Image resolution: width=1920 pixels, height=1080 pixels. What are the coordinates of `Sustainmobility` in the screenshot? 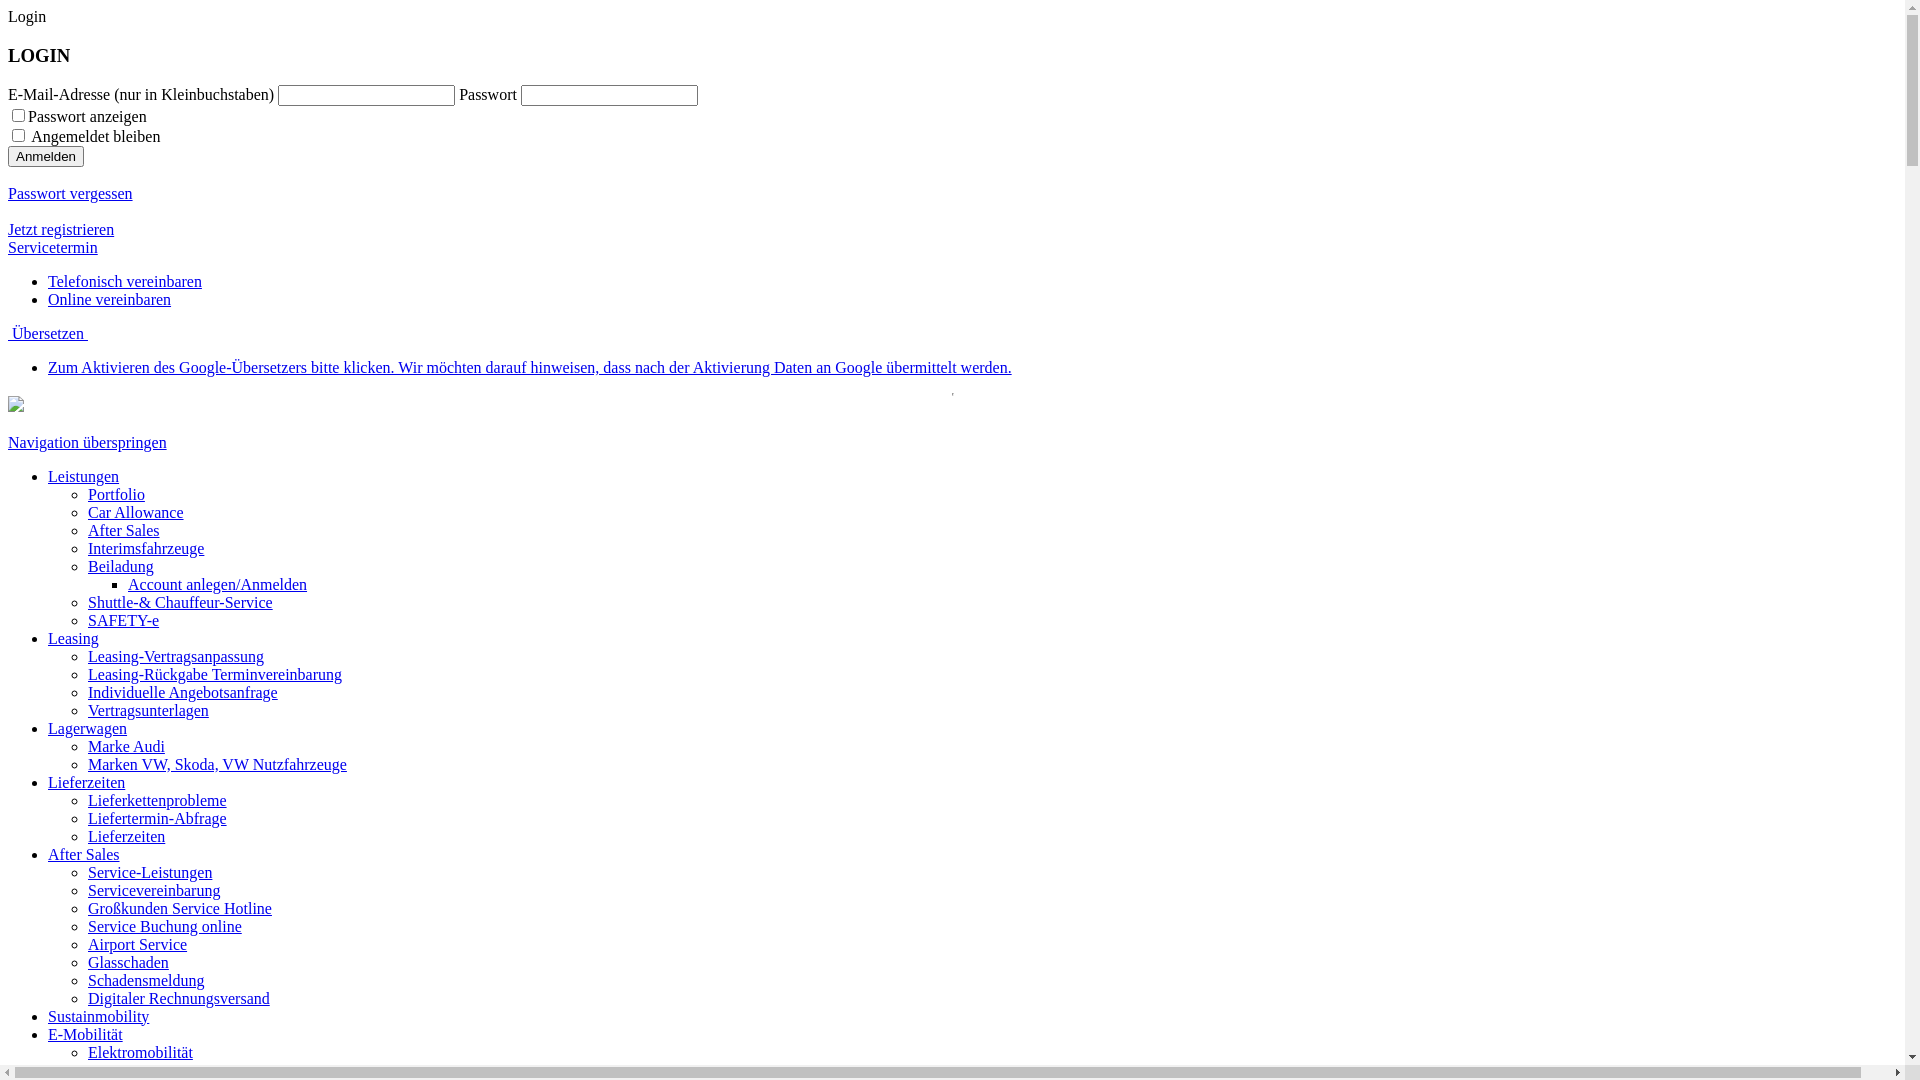 It's located at (98, 1016).